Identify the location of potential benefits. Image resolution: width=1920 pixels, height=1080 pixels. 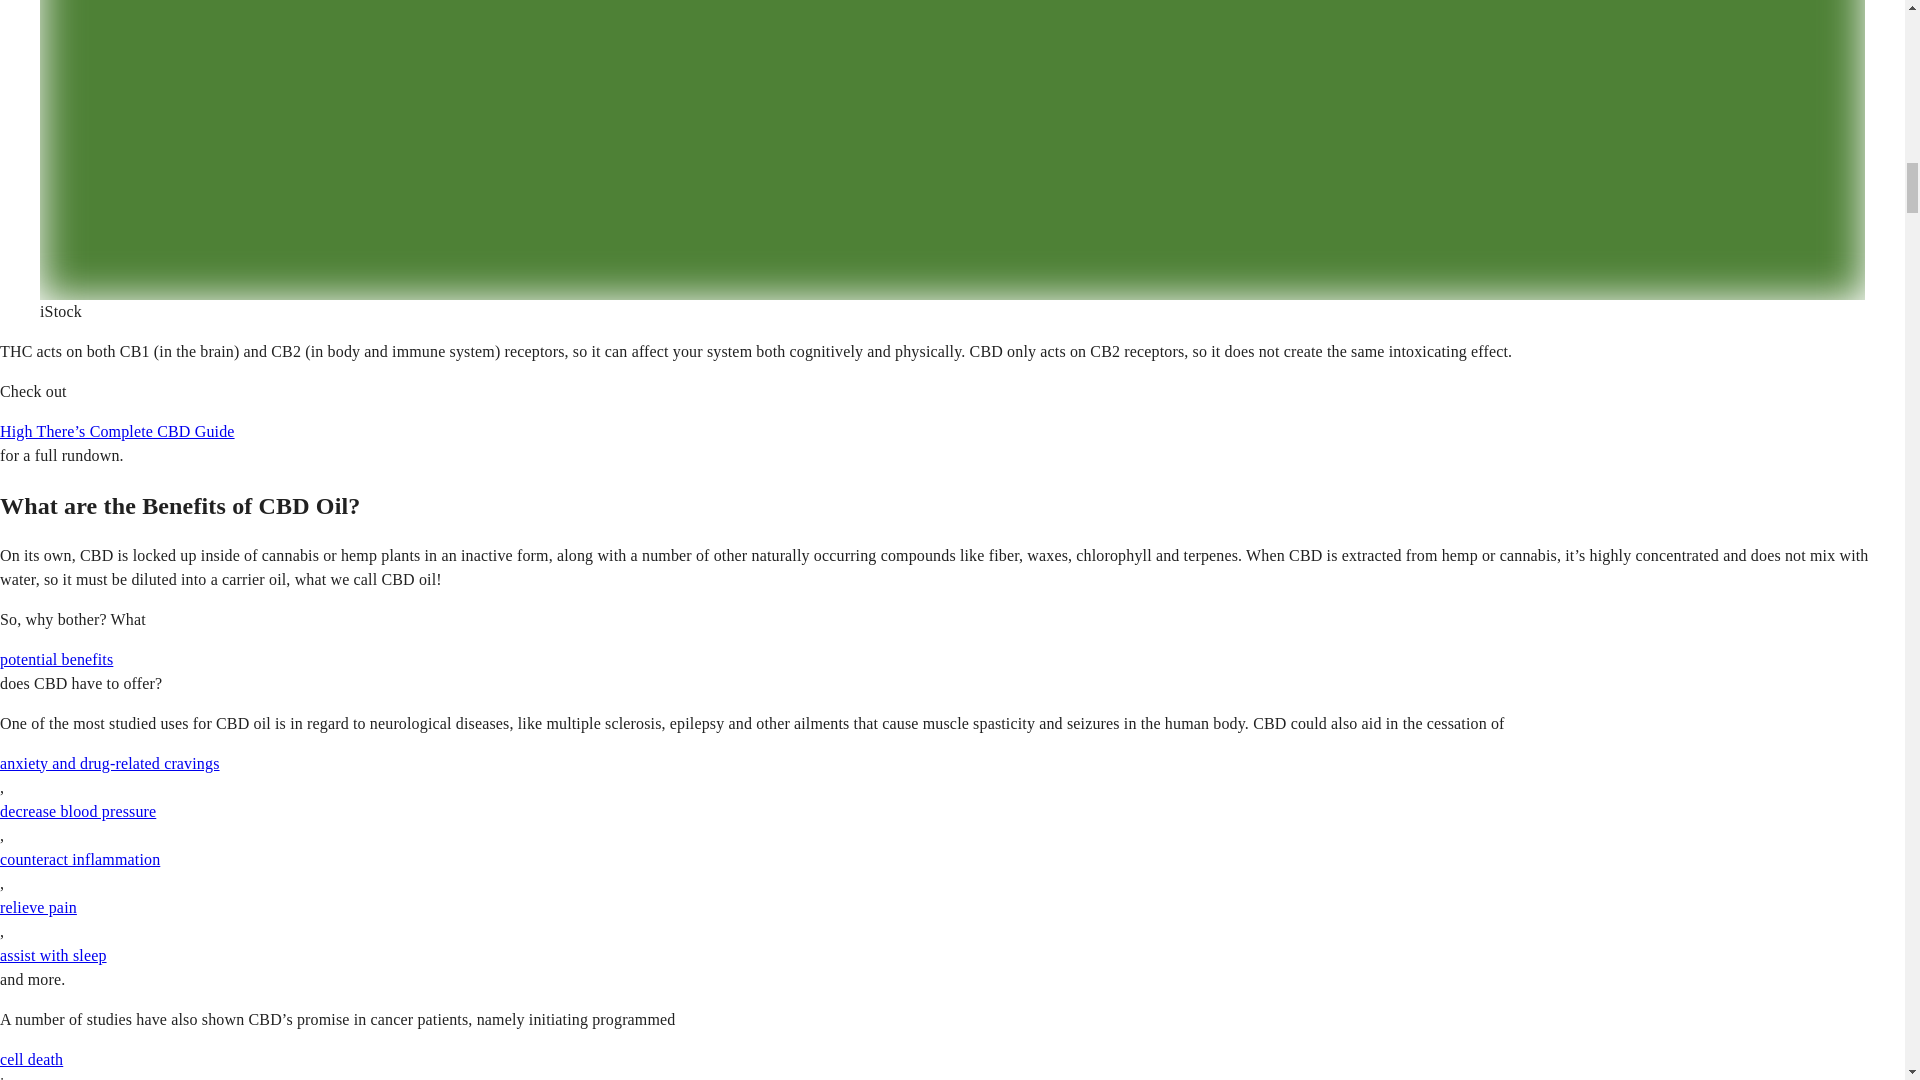
(56, 660).